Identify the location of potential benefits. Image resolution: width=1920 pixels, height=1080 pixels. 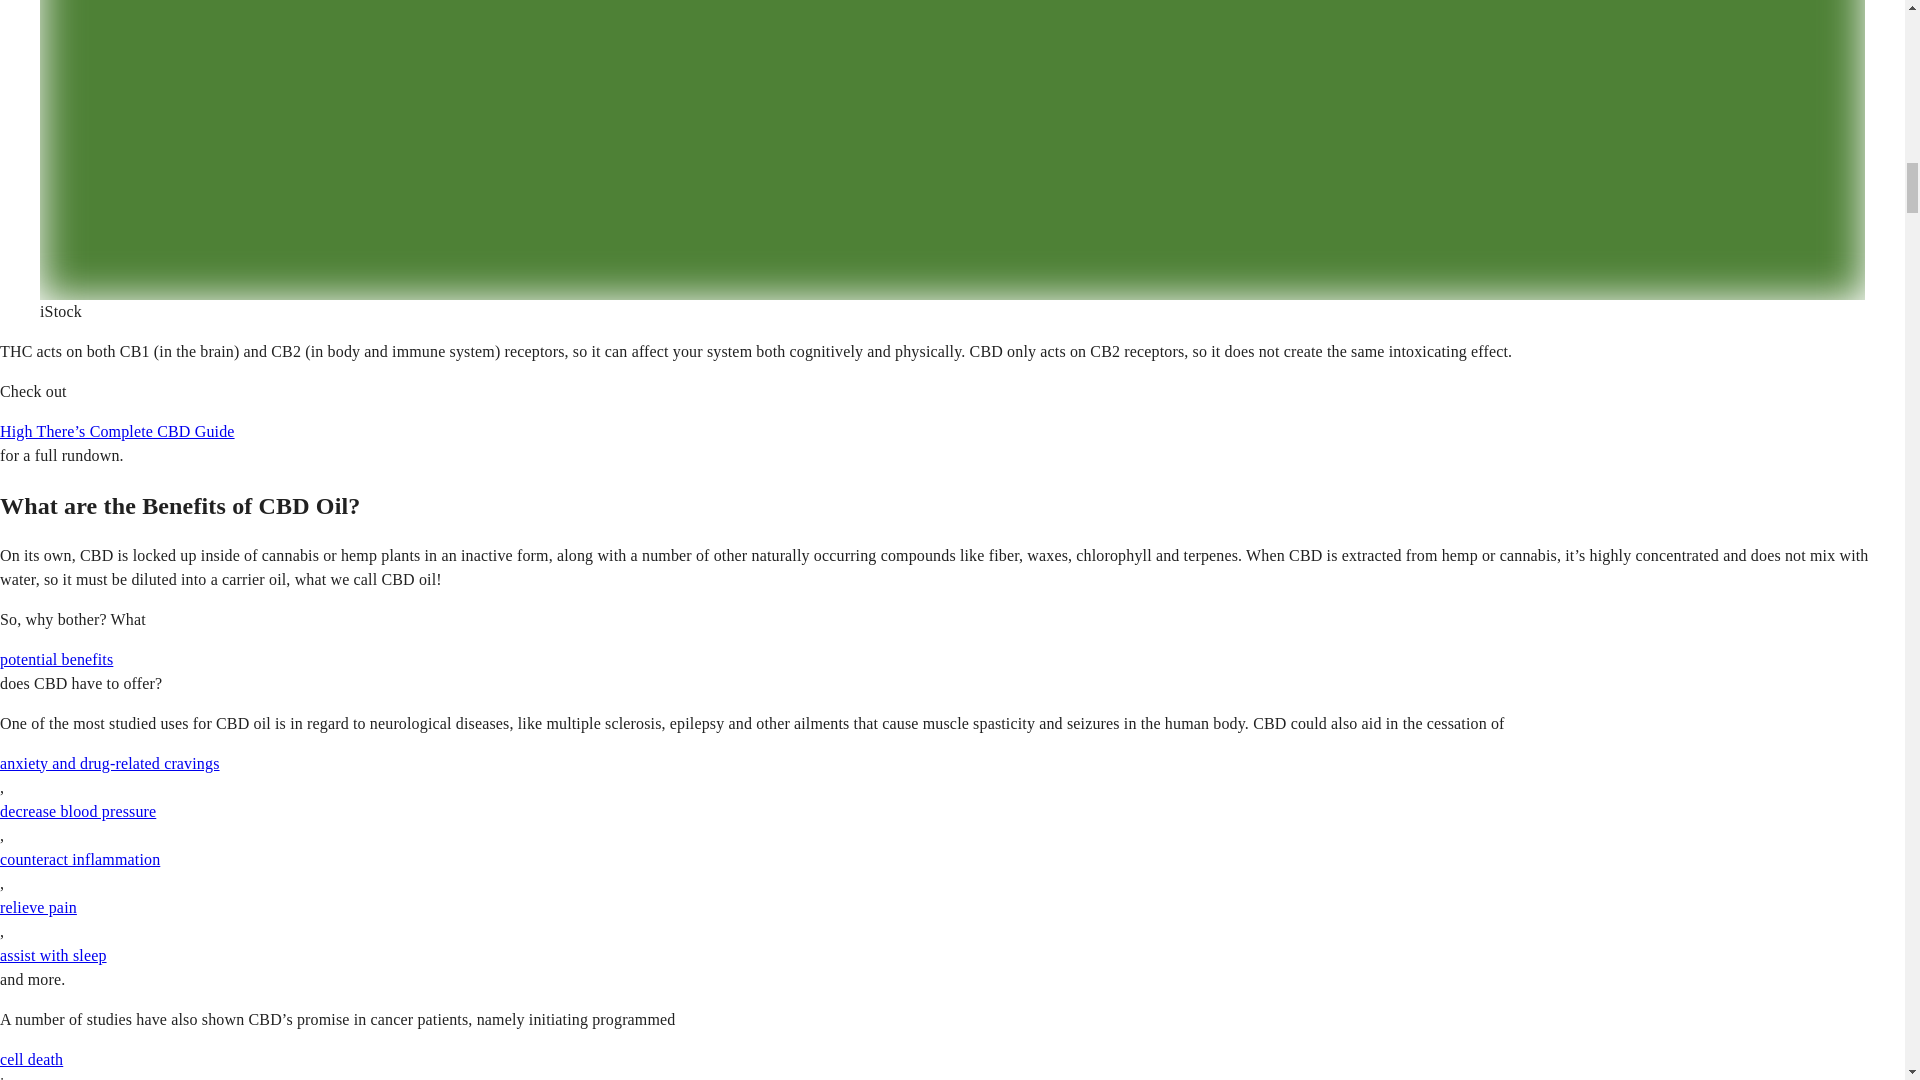
(56, 660).